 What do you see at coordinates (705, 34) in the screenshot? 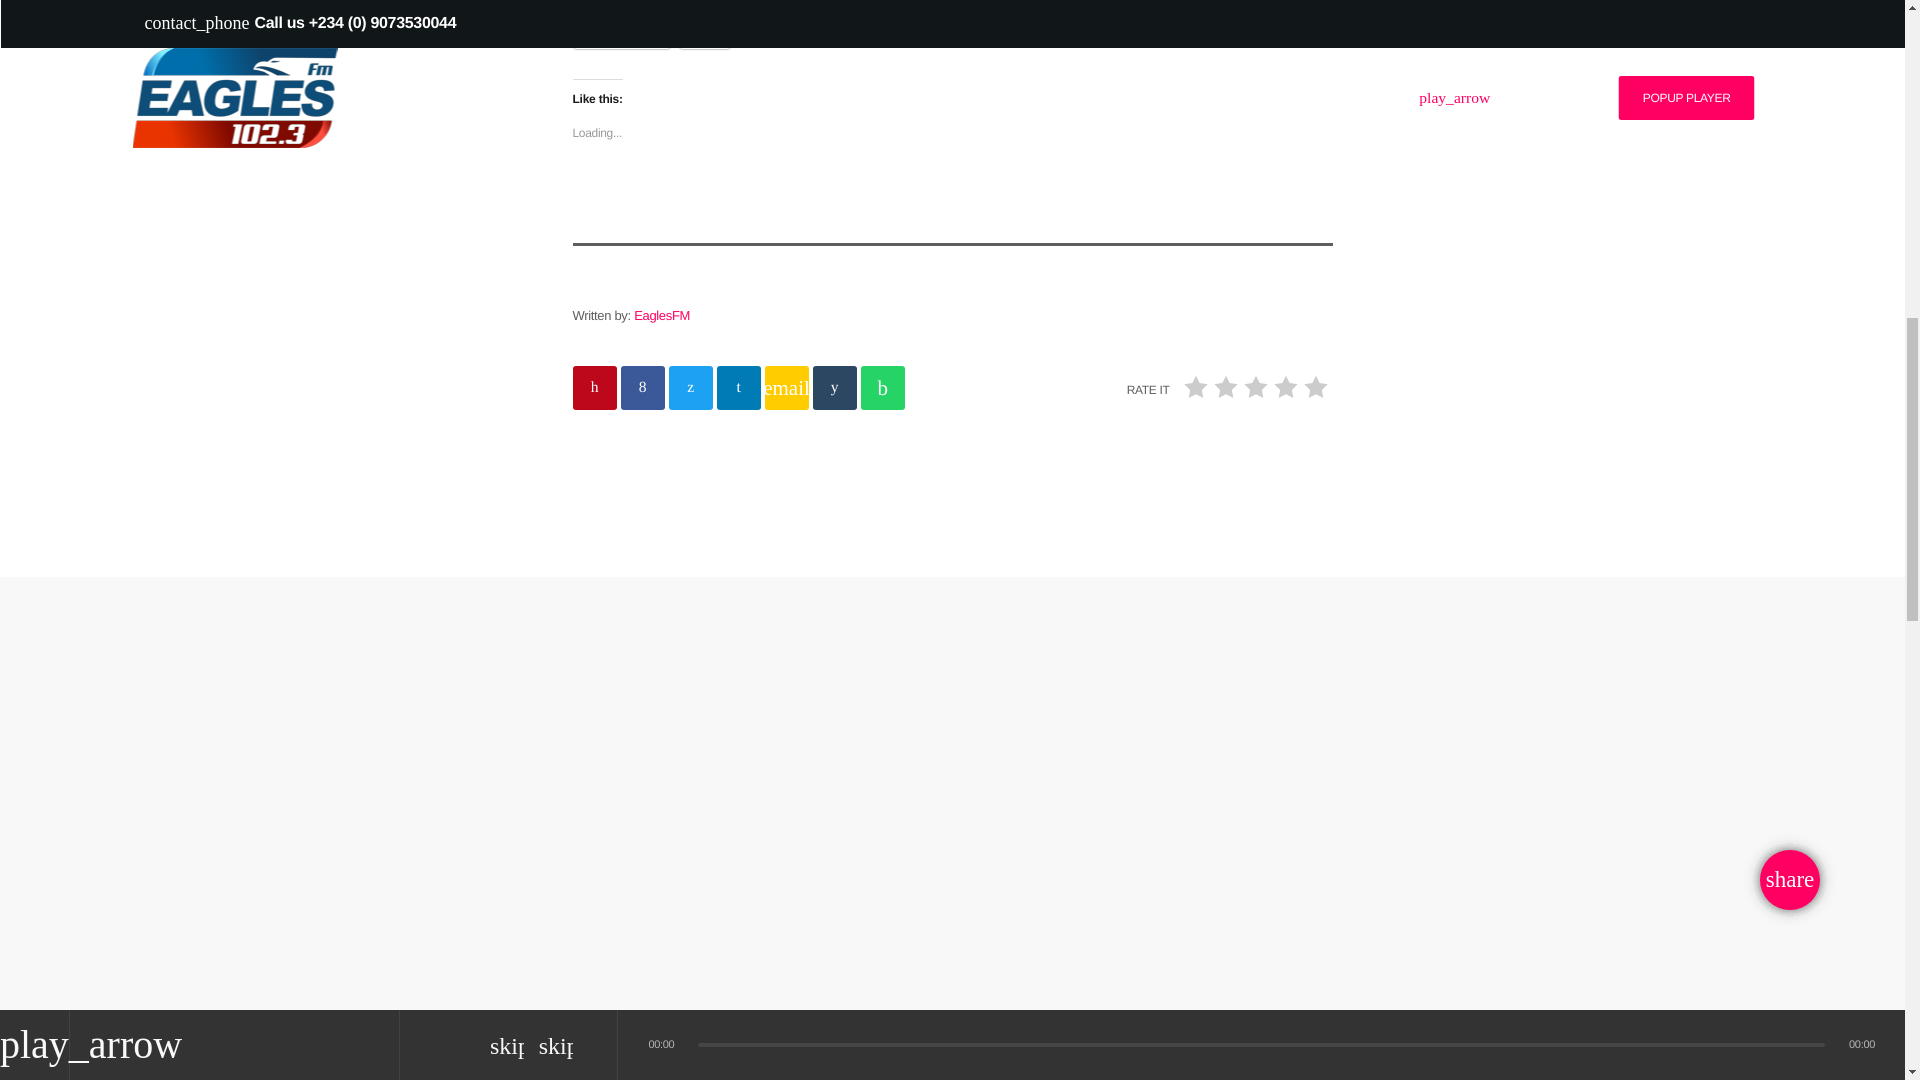
I see `X` at bounding box center [705, 34].